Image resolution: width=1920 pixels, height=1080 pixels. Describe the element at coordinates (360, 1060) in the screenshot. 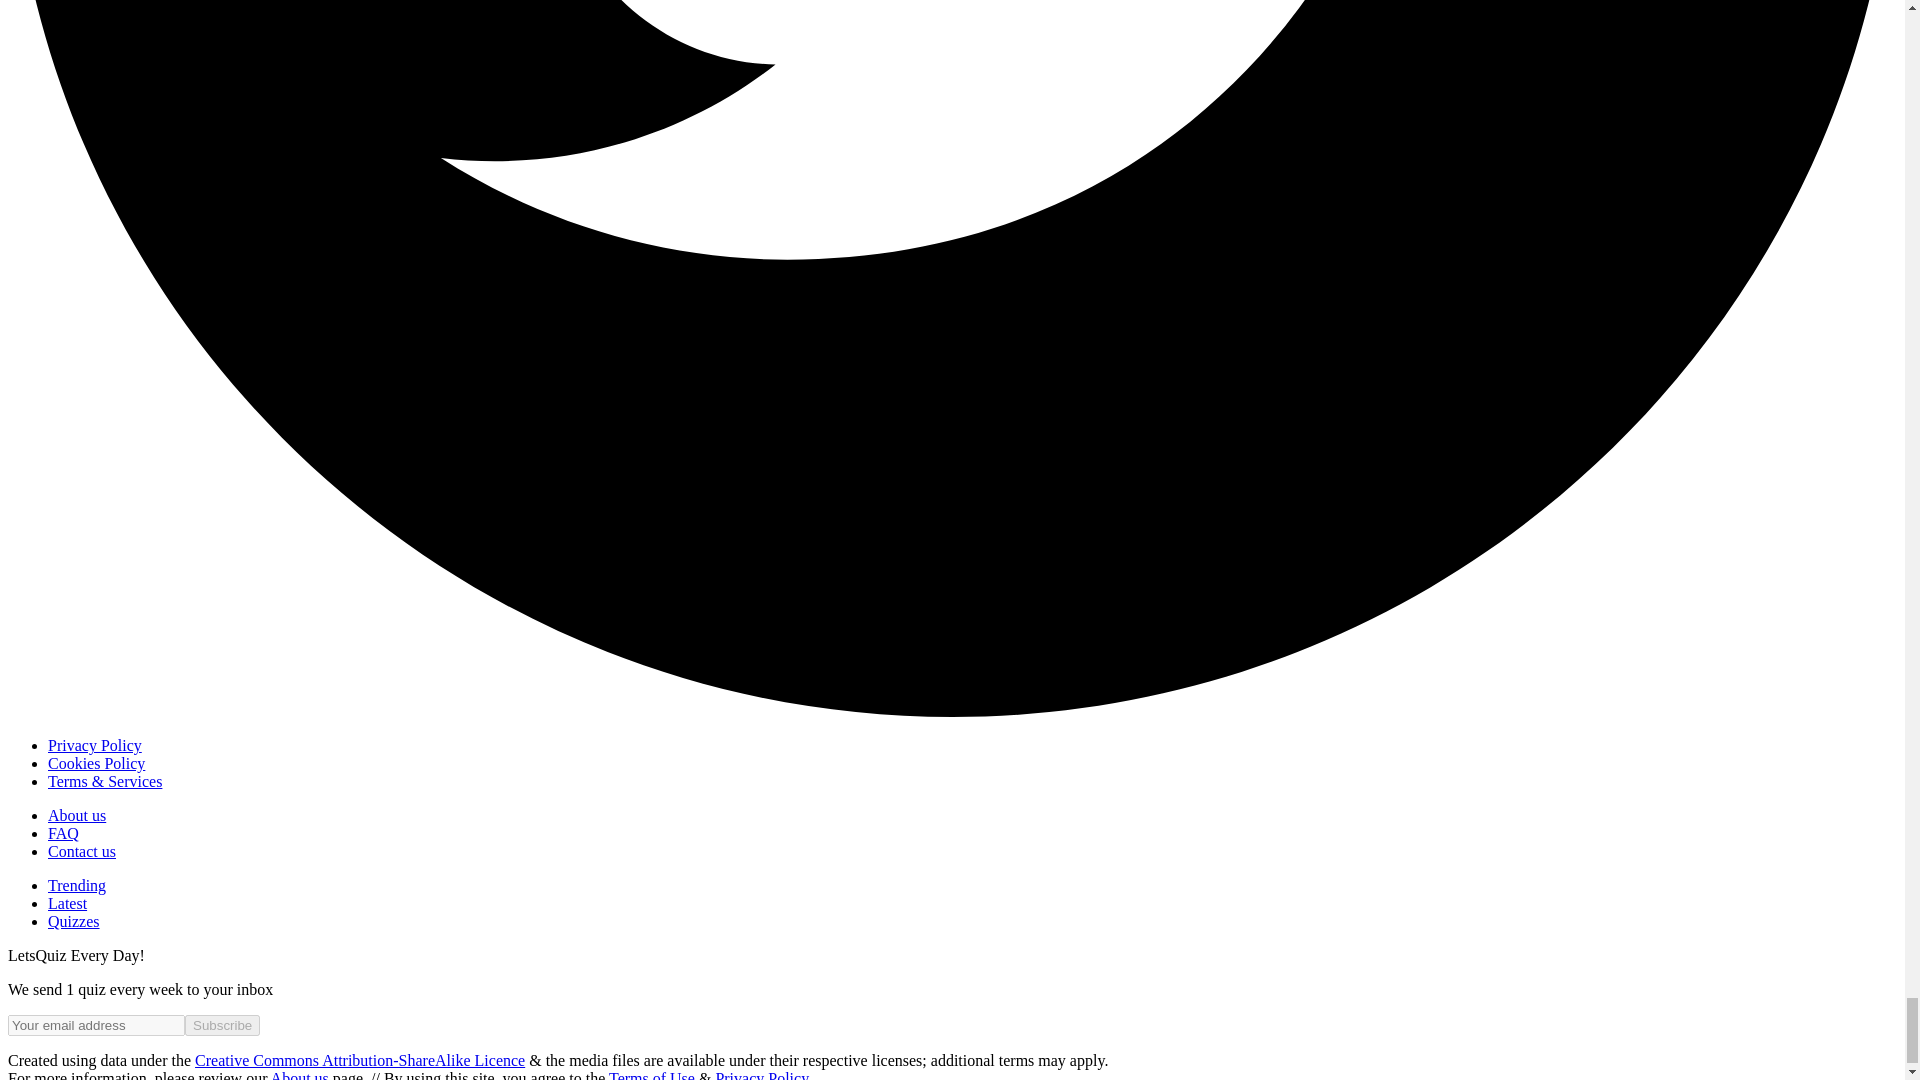

I see `Creative Commons Attribution-ShareAlike Licence` at that location.